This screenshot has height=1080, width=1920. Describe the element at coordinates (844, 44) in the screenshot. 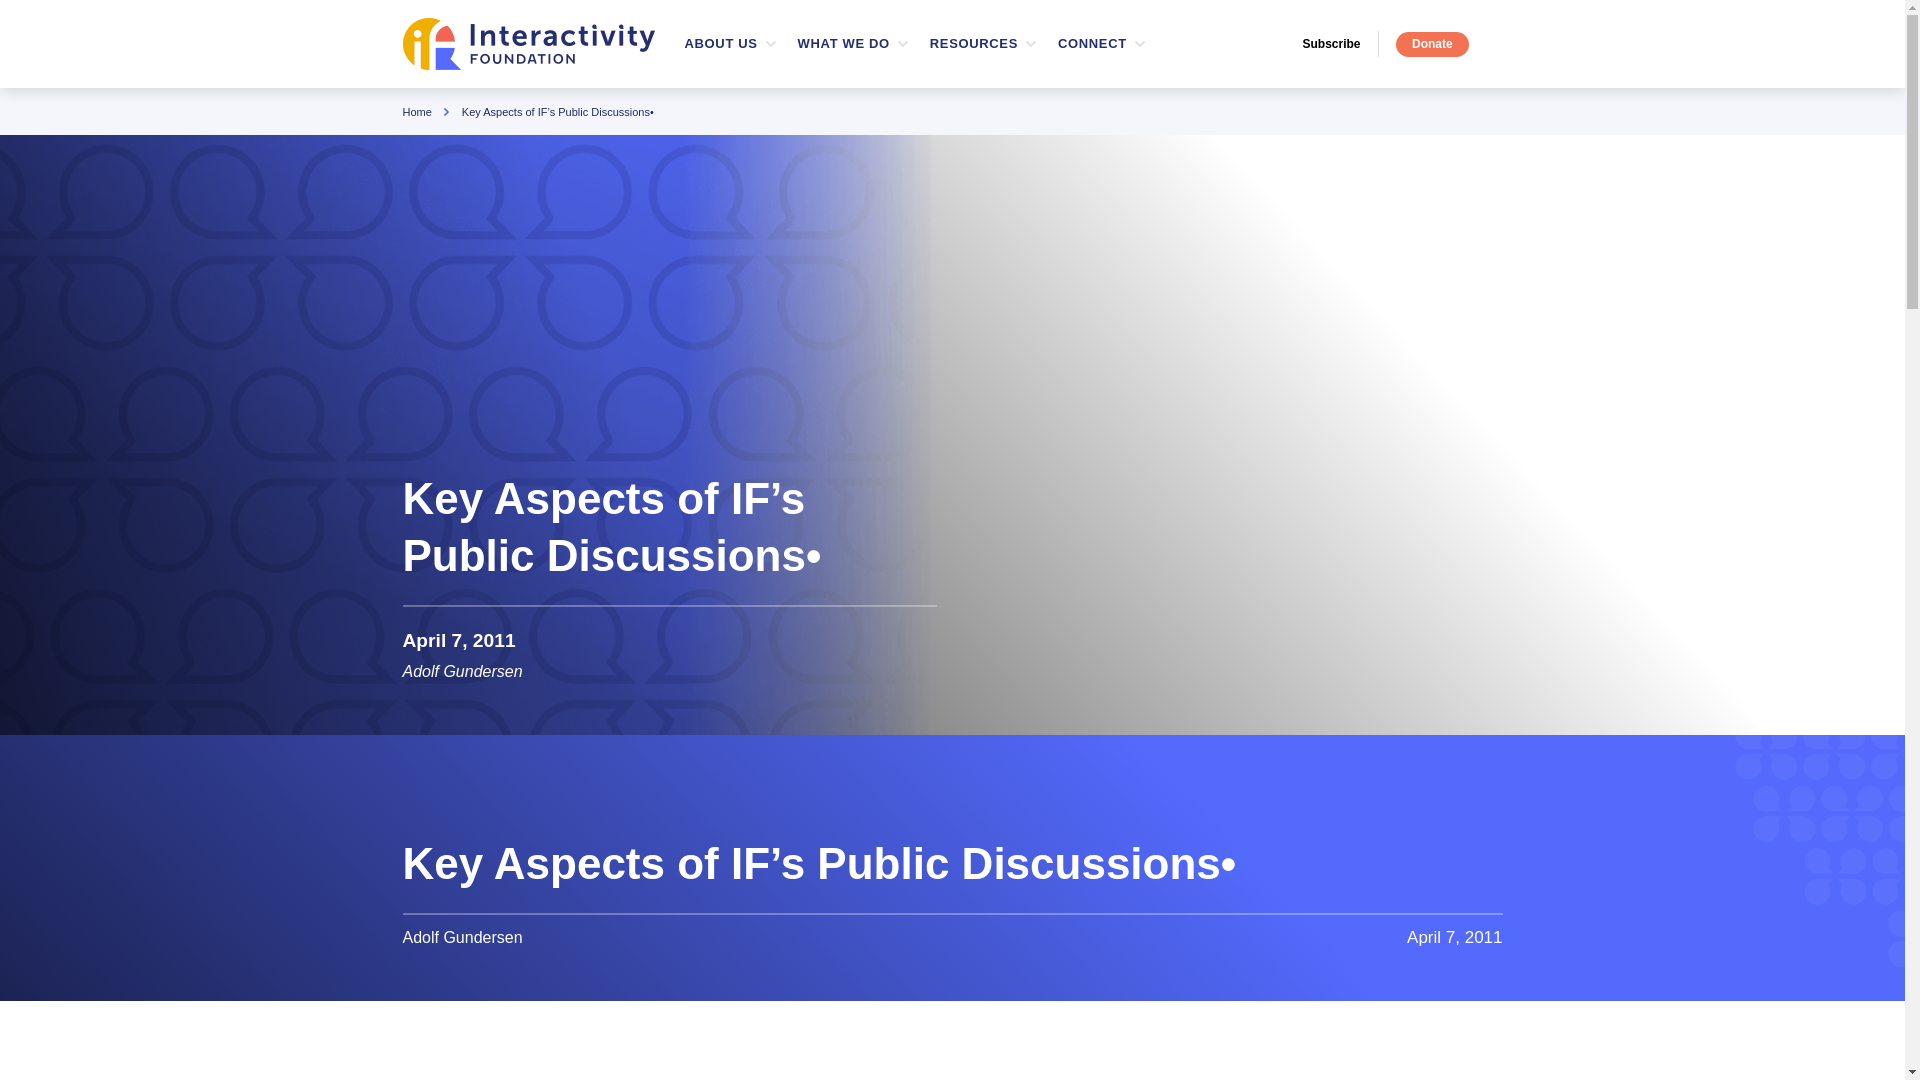

I see `RESOURCES` at that location.